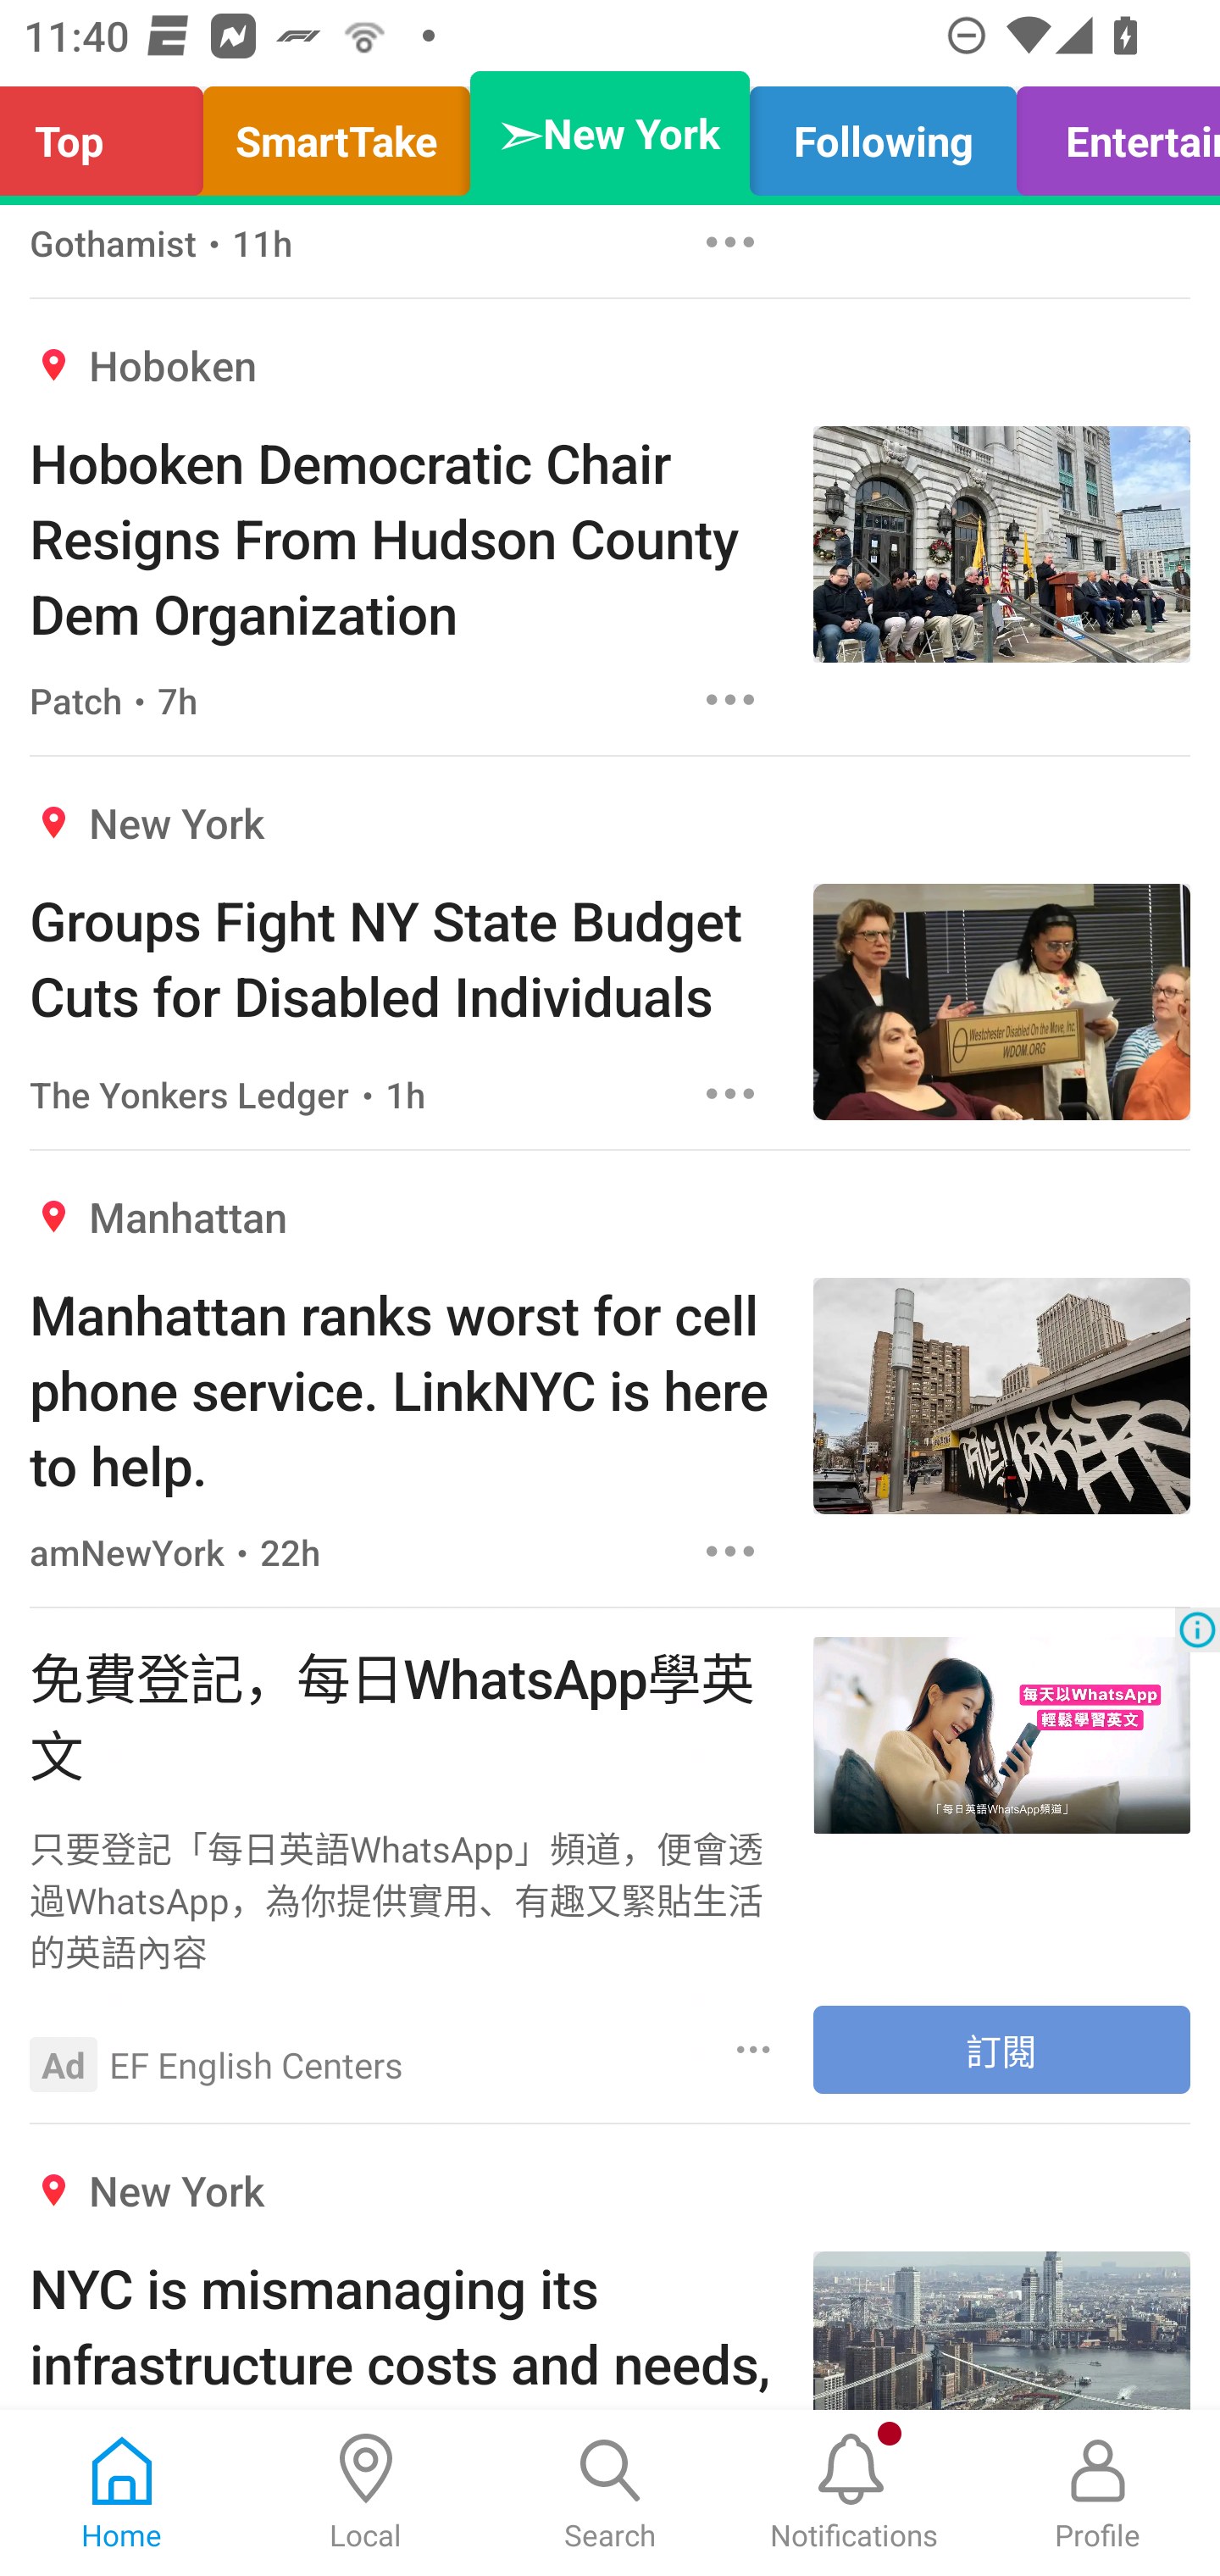 This screenshot has height=2576, width=1220. Describe the element at coordinates (883, 134) in the screenshot. I see `Following` at that location.